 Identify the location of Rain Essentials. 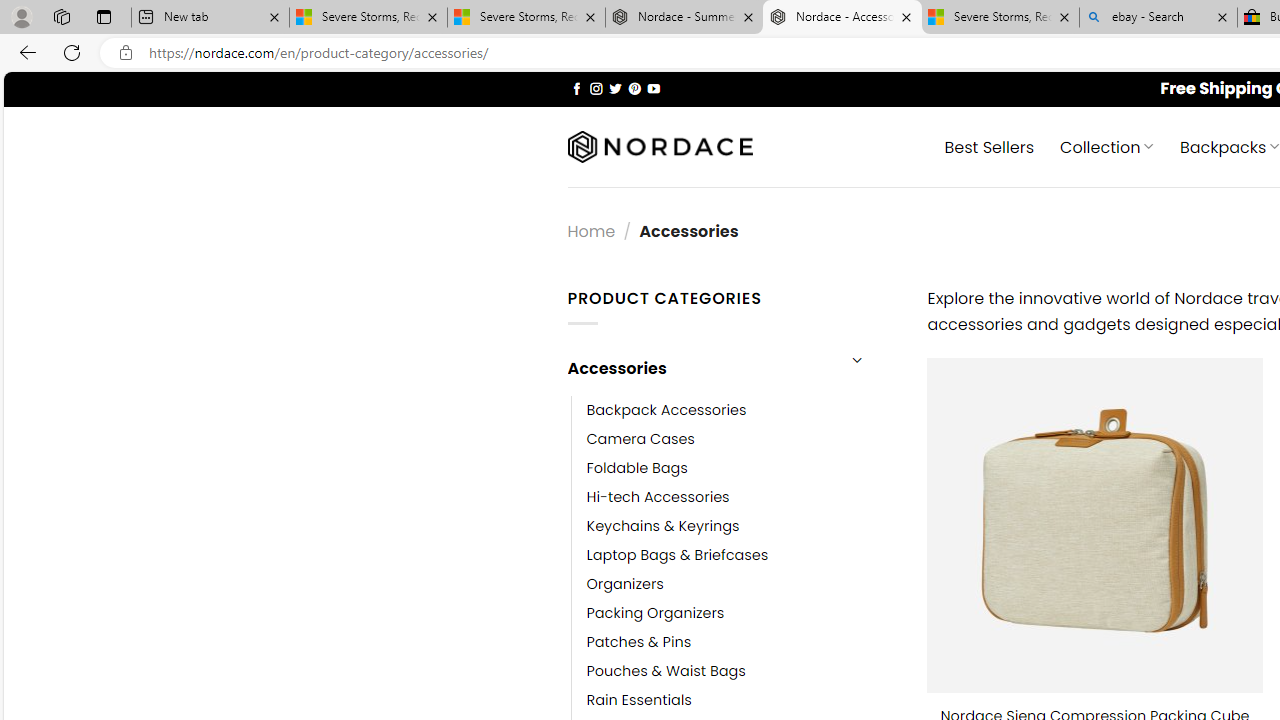
(639, 700).